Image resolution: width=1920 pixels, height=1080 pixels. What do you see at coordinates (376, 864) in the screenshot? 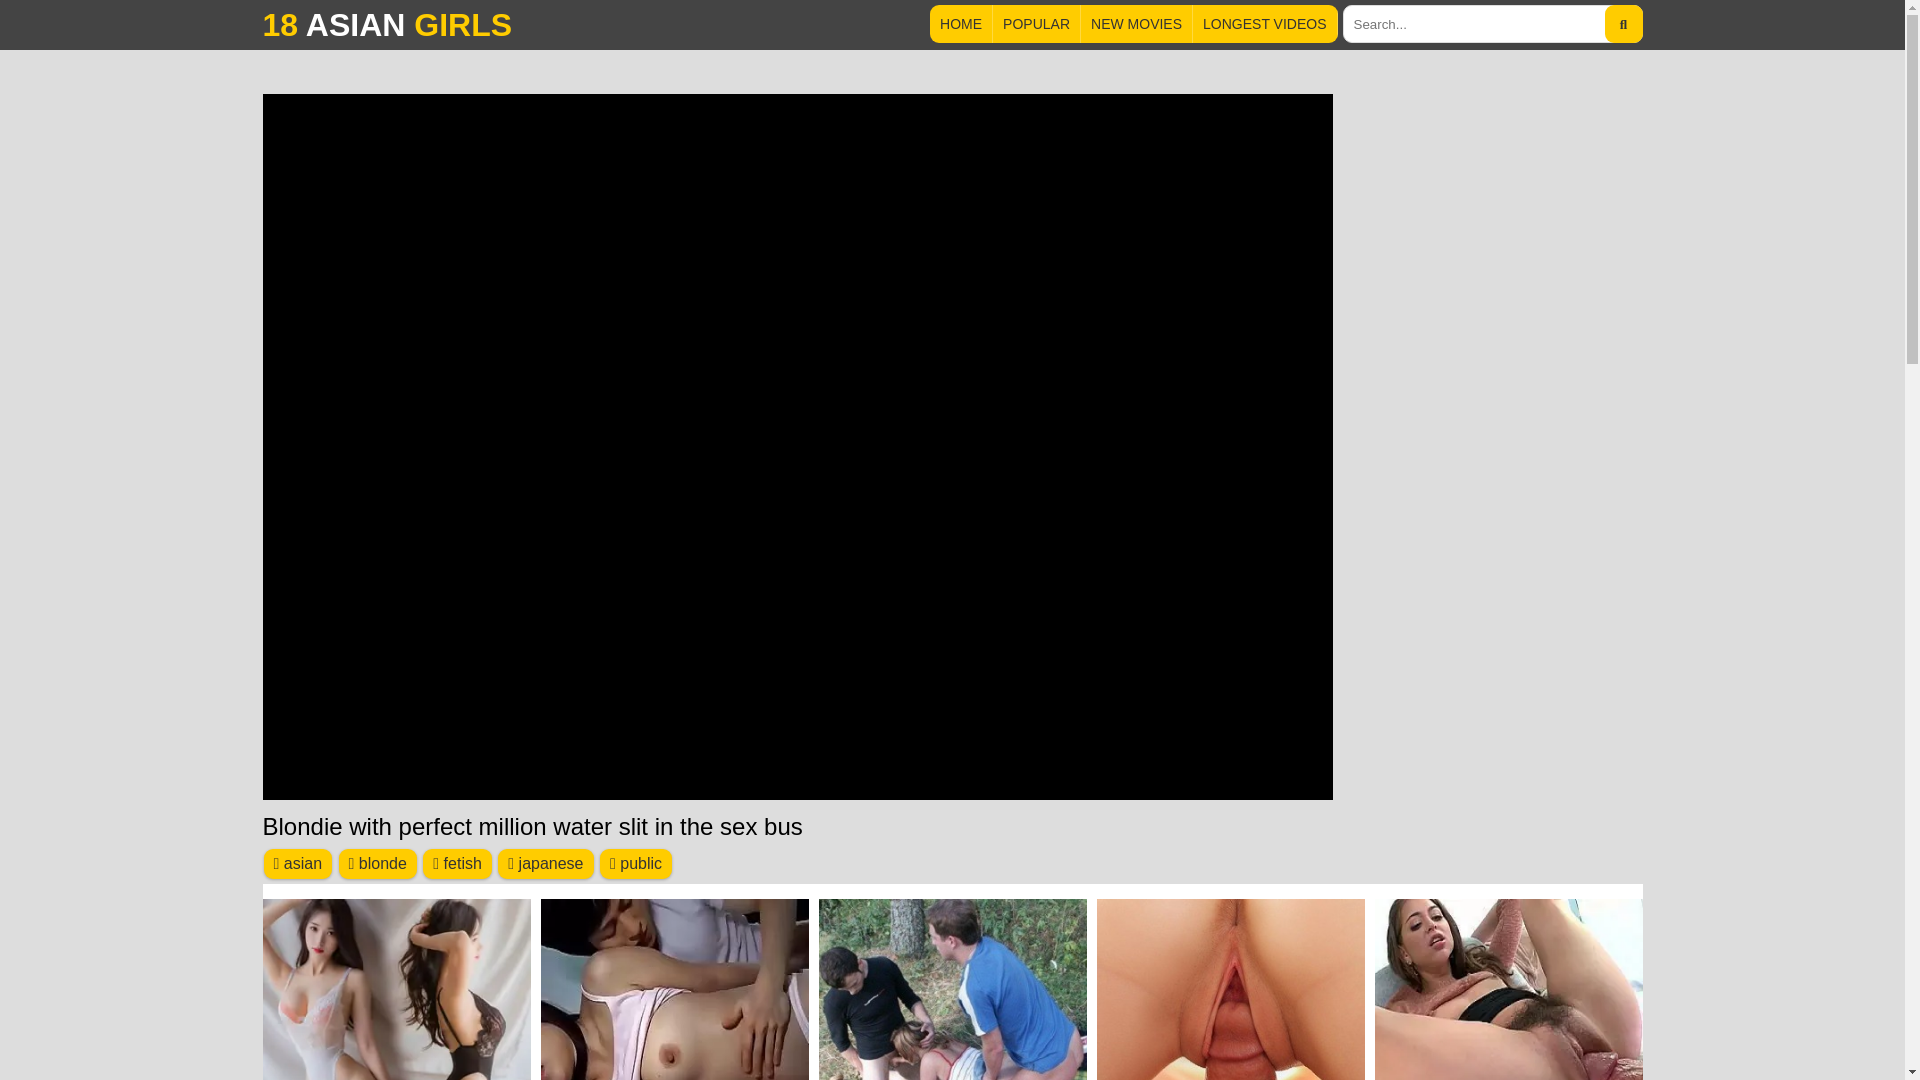
I see `blonde` at bounding box center [376, 864].